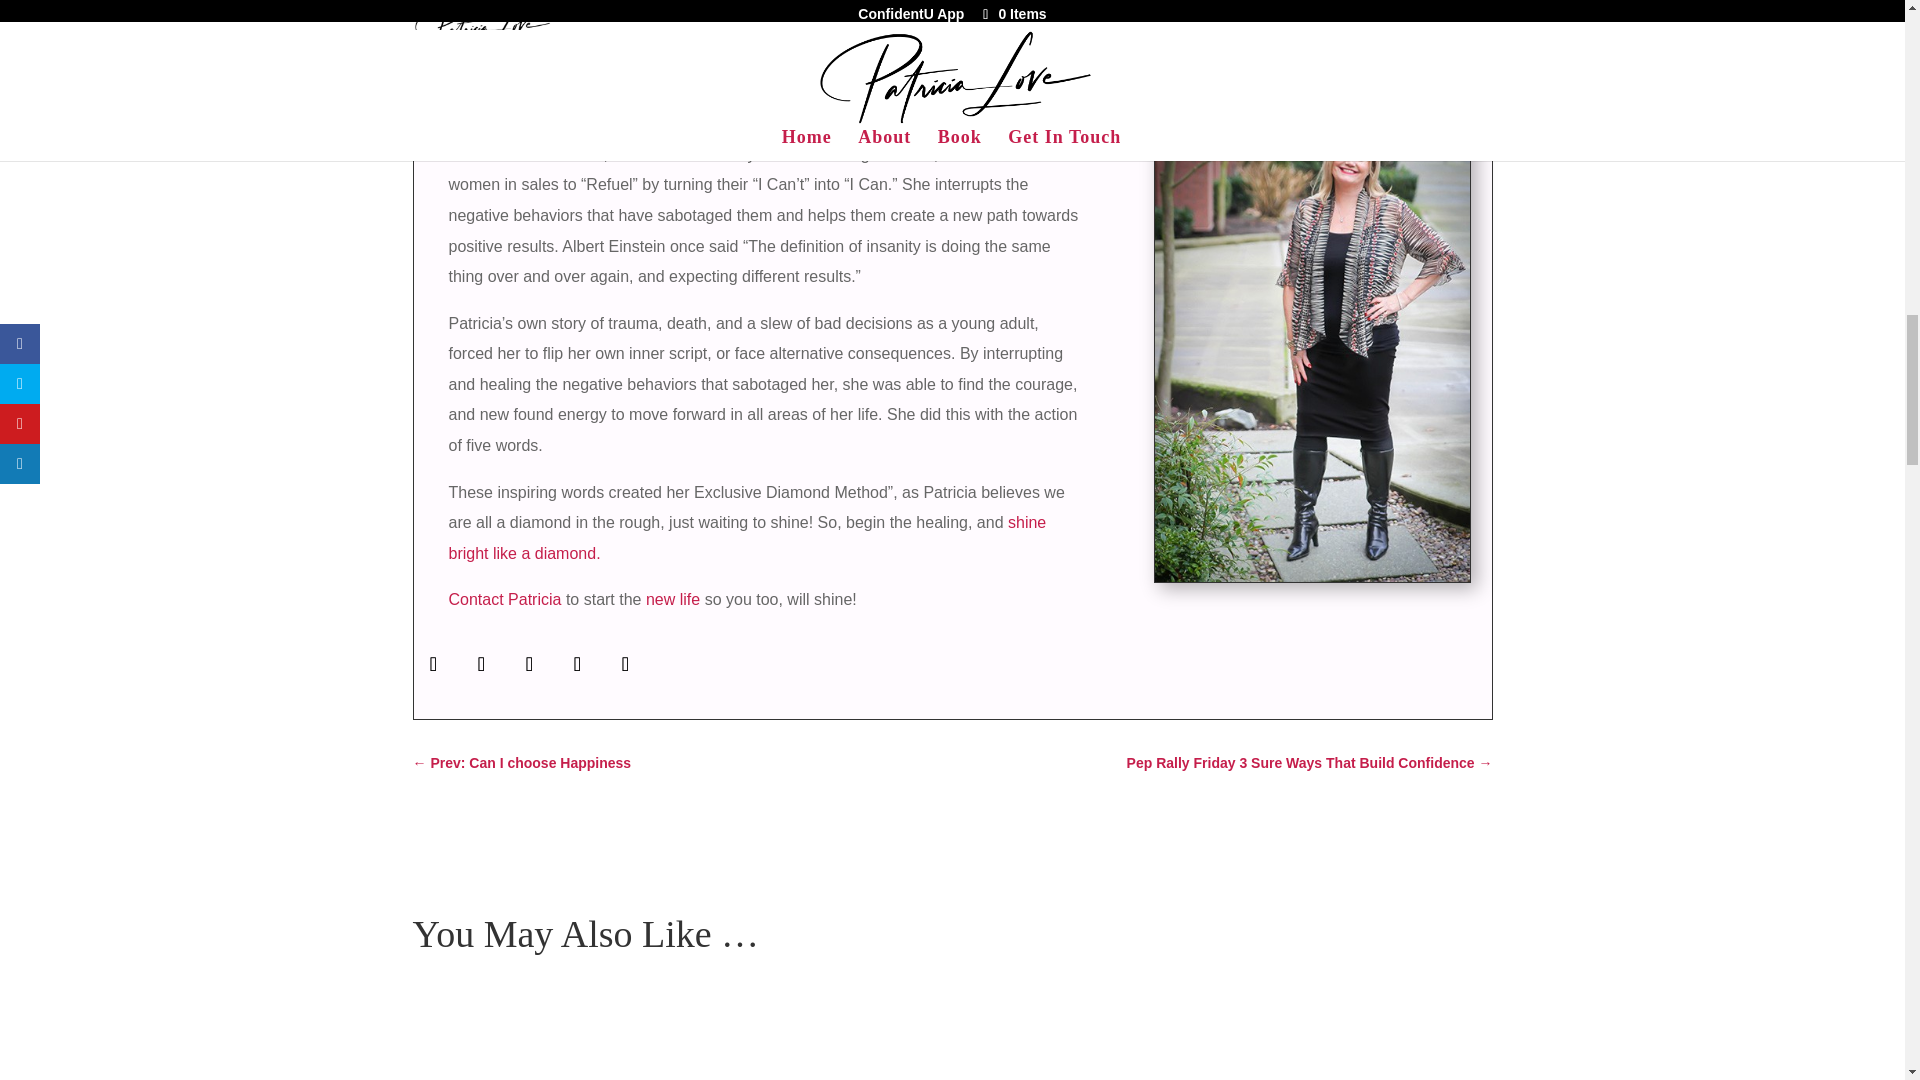 The image size is (1920, 1080). I want to click on Contact Patricia, so click(504, 599).